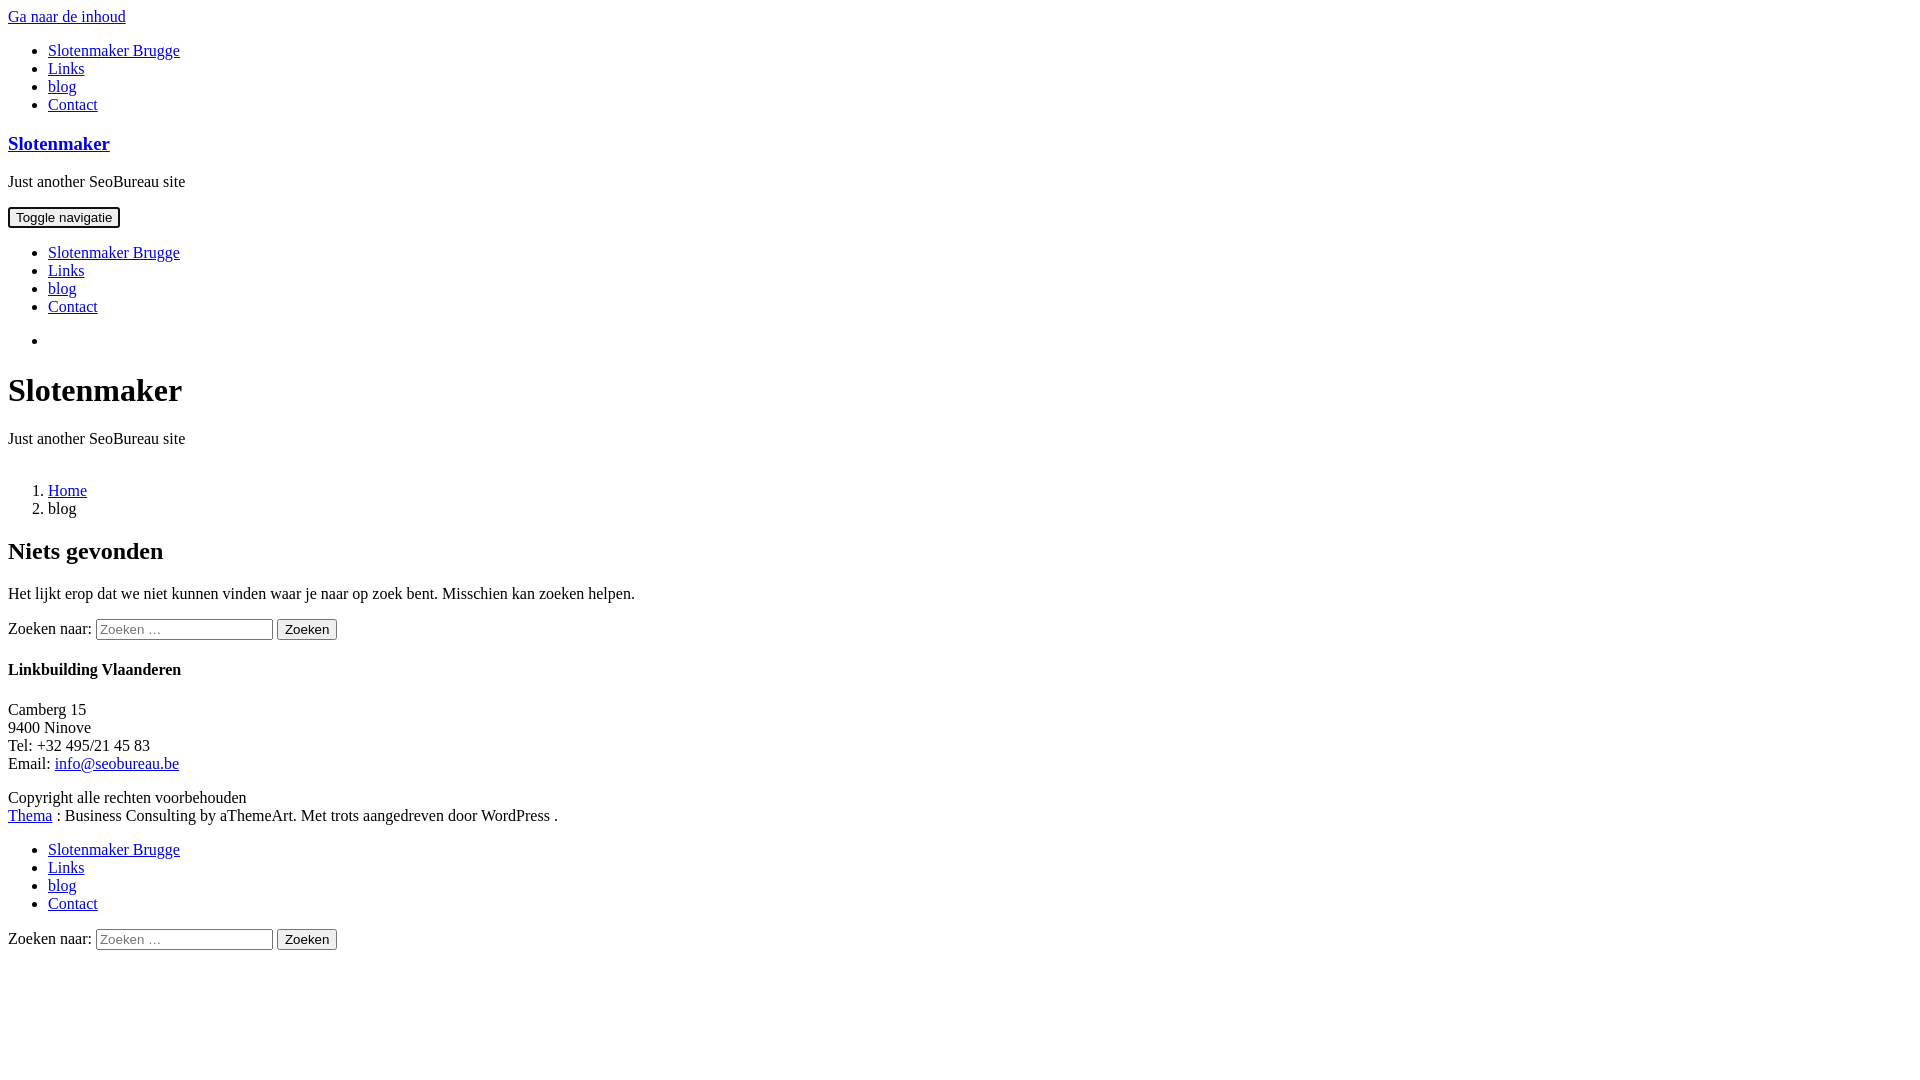 The height and width of the screenshot is (1080, 1920). I want to click on Slotenmaker Brugge, so click(114, 50).